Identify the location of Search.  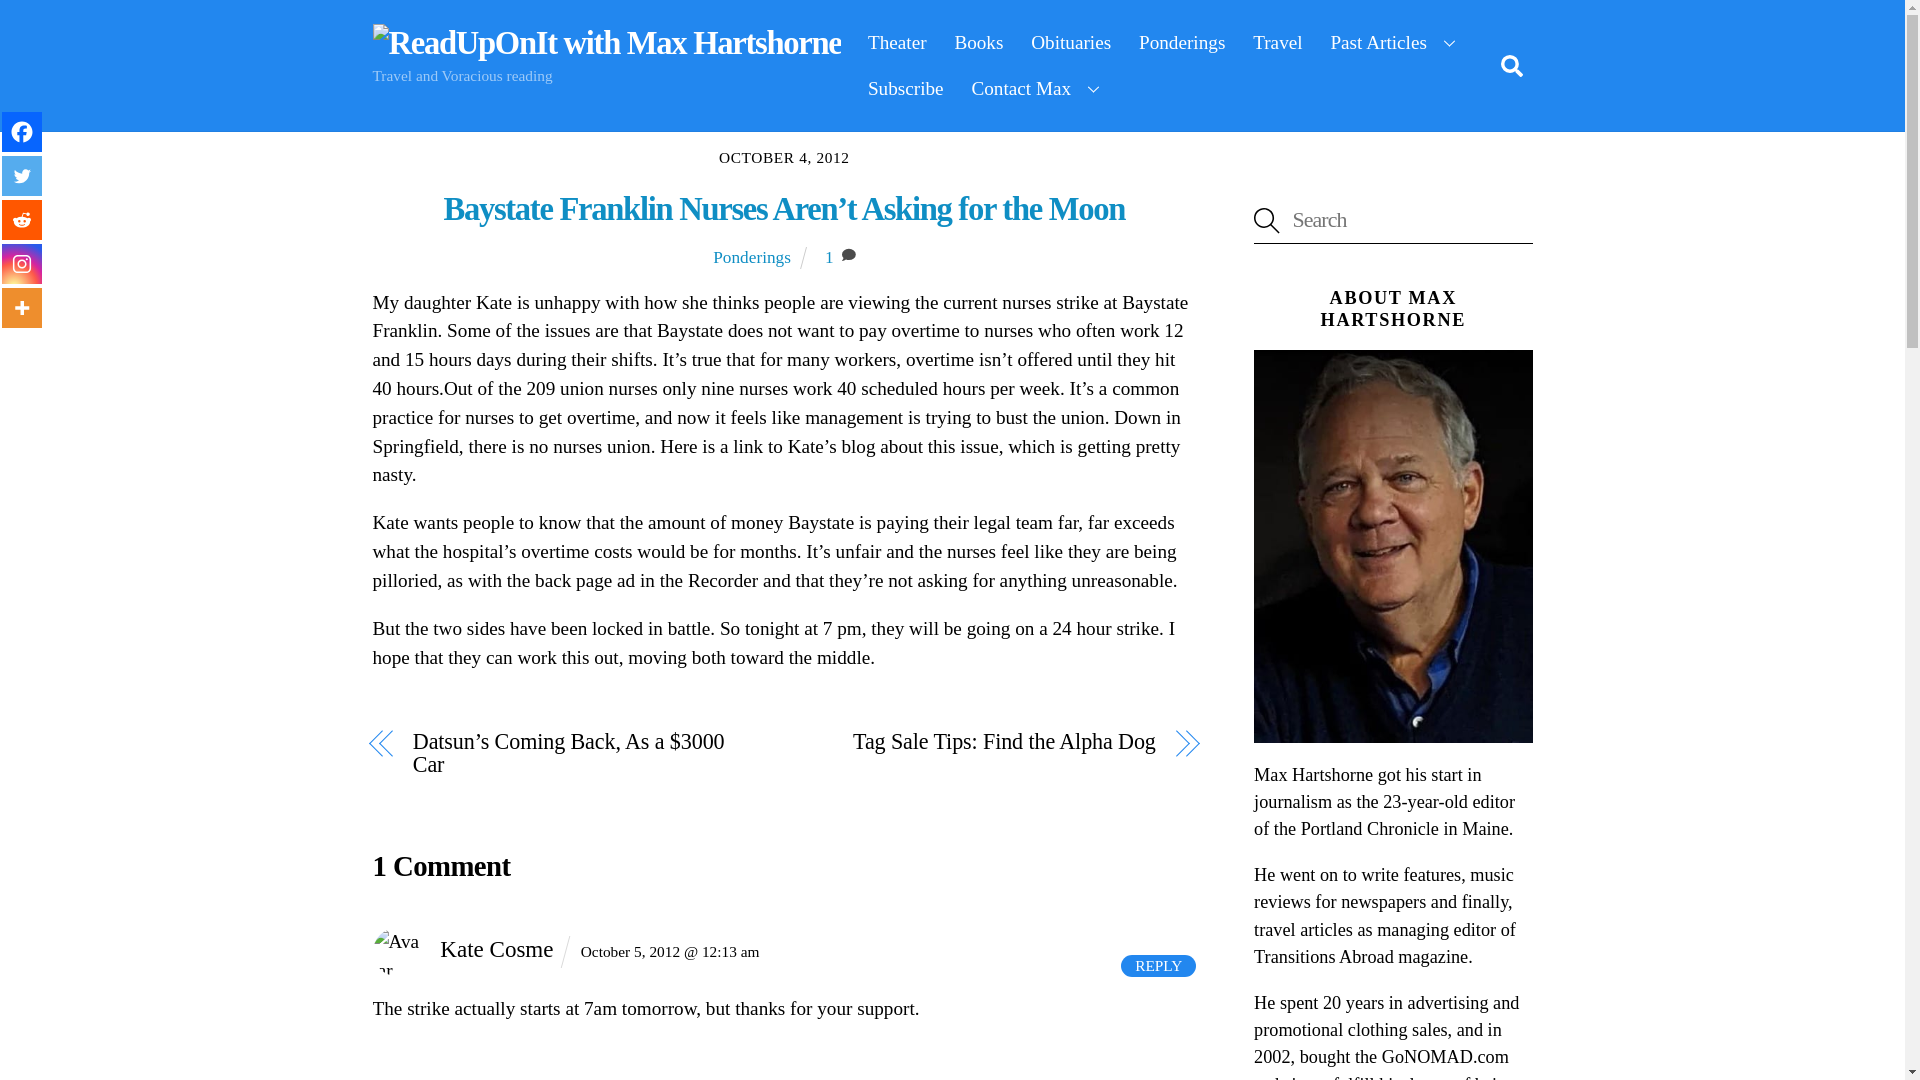
(1510, 65).